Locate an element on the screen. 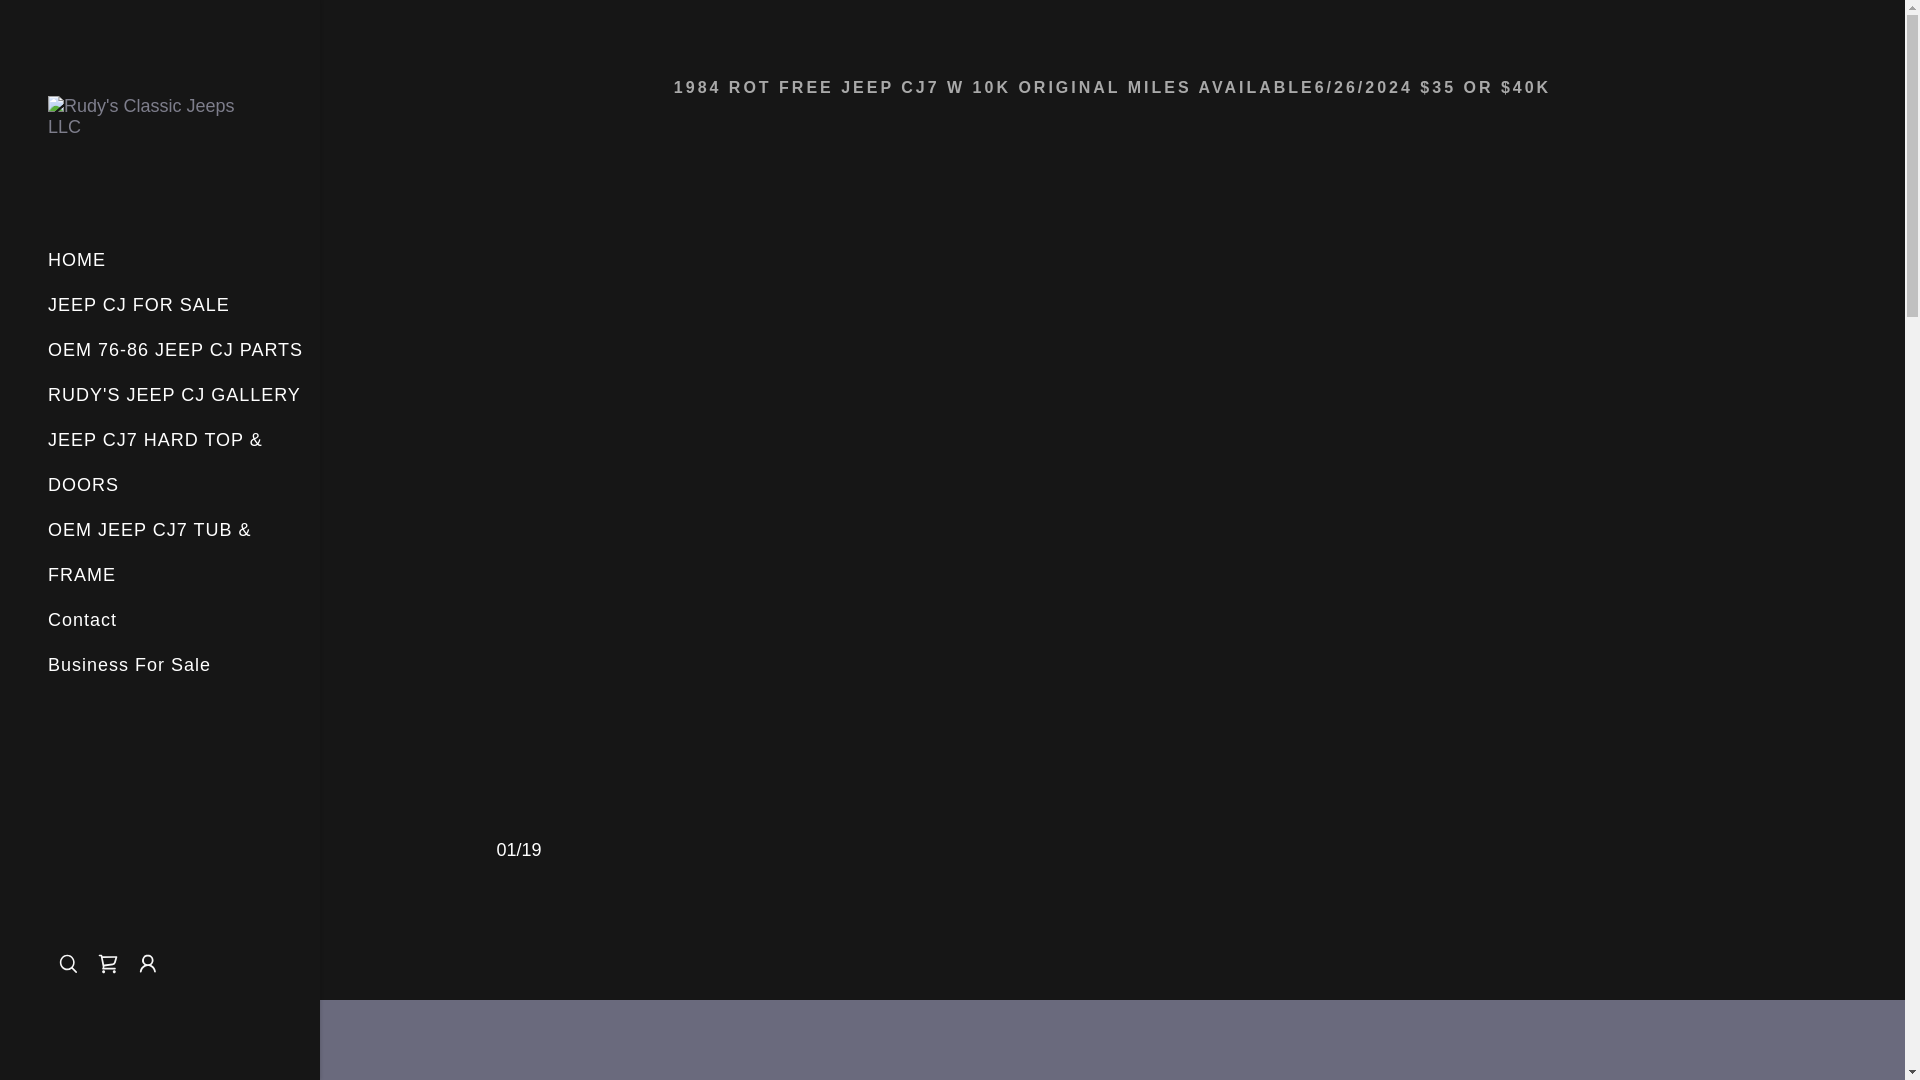 This screenshot has width=1920, height=1080. JEEP CJ FOR SALE is located at coordinates (139, 304).